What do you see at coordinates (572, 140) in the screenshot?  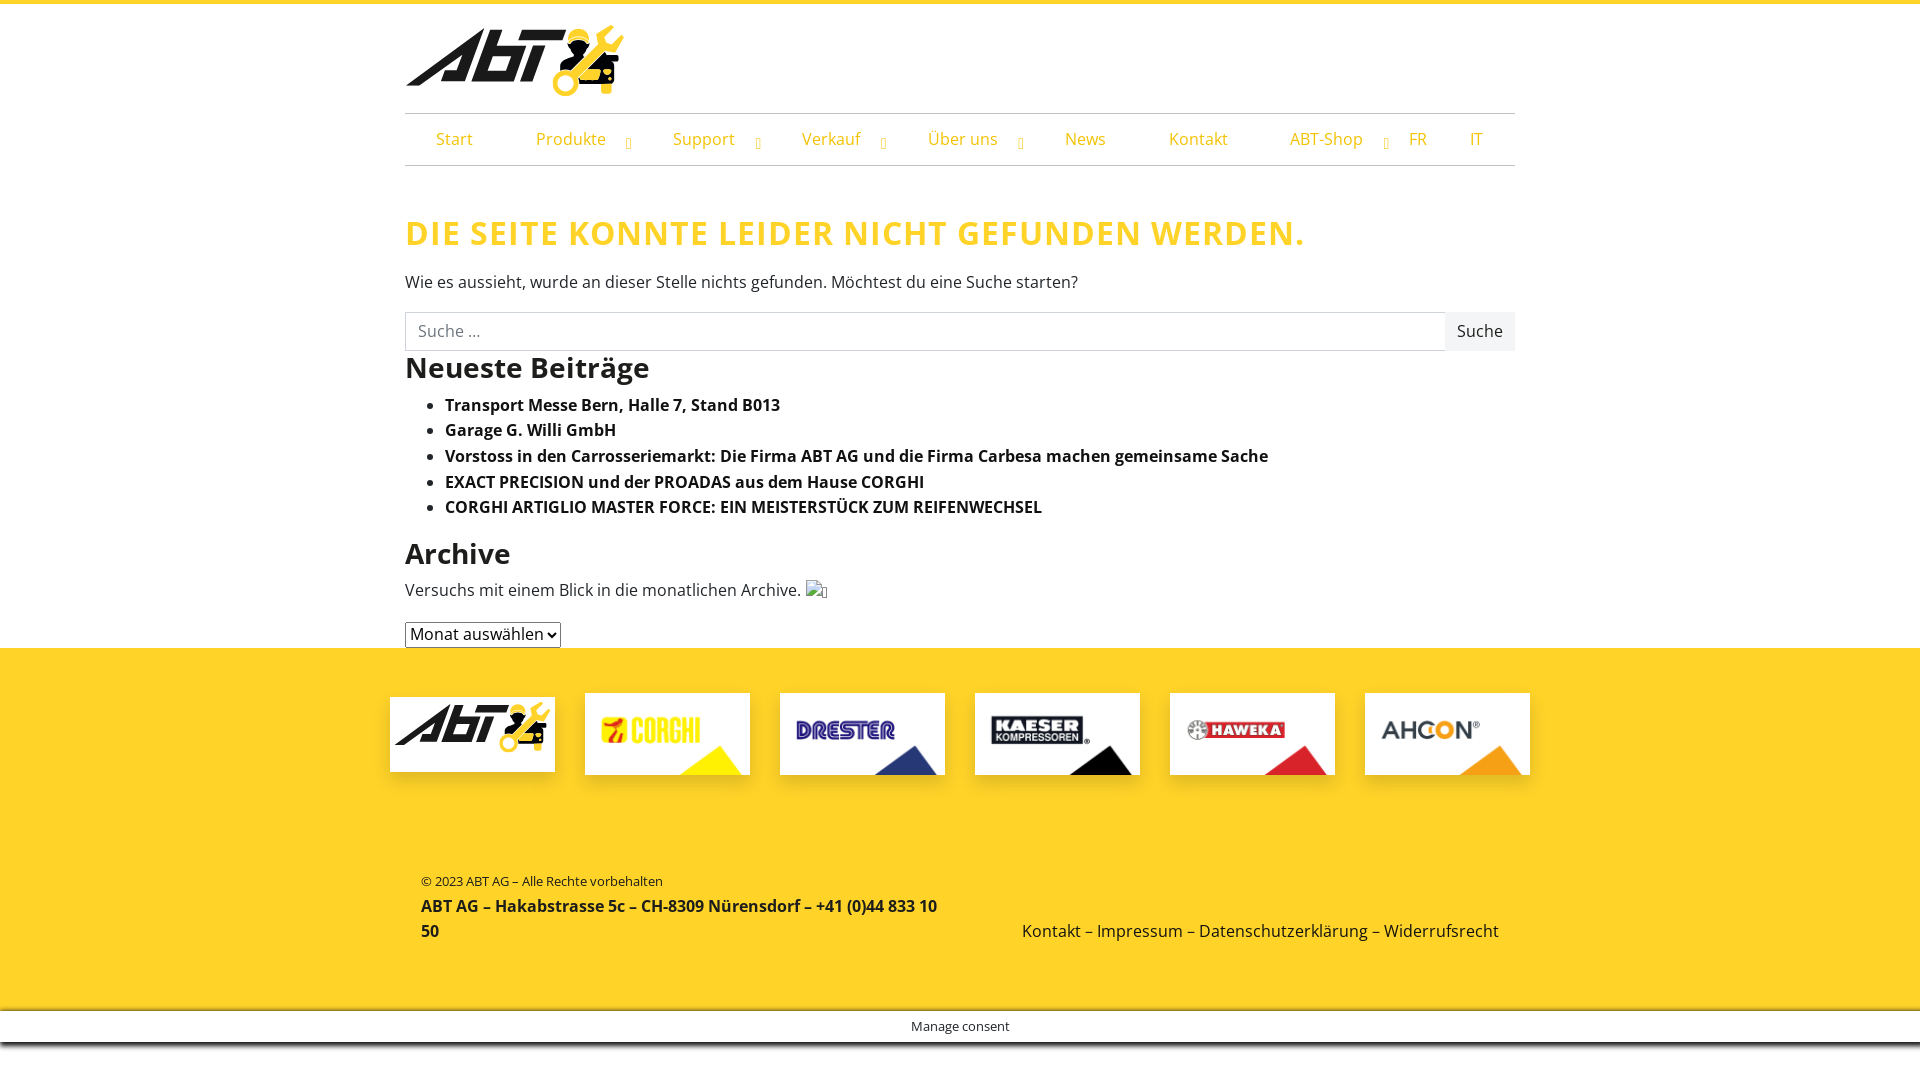 I see `Produkte` at bounding box center [572, 140].